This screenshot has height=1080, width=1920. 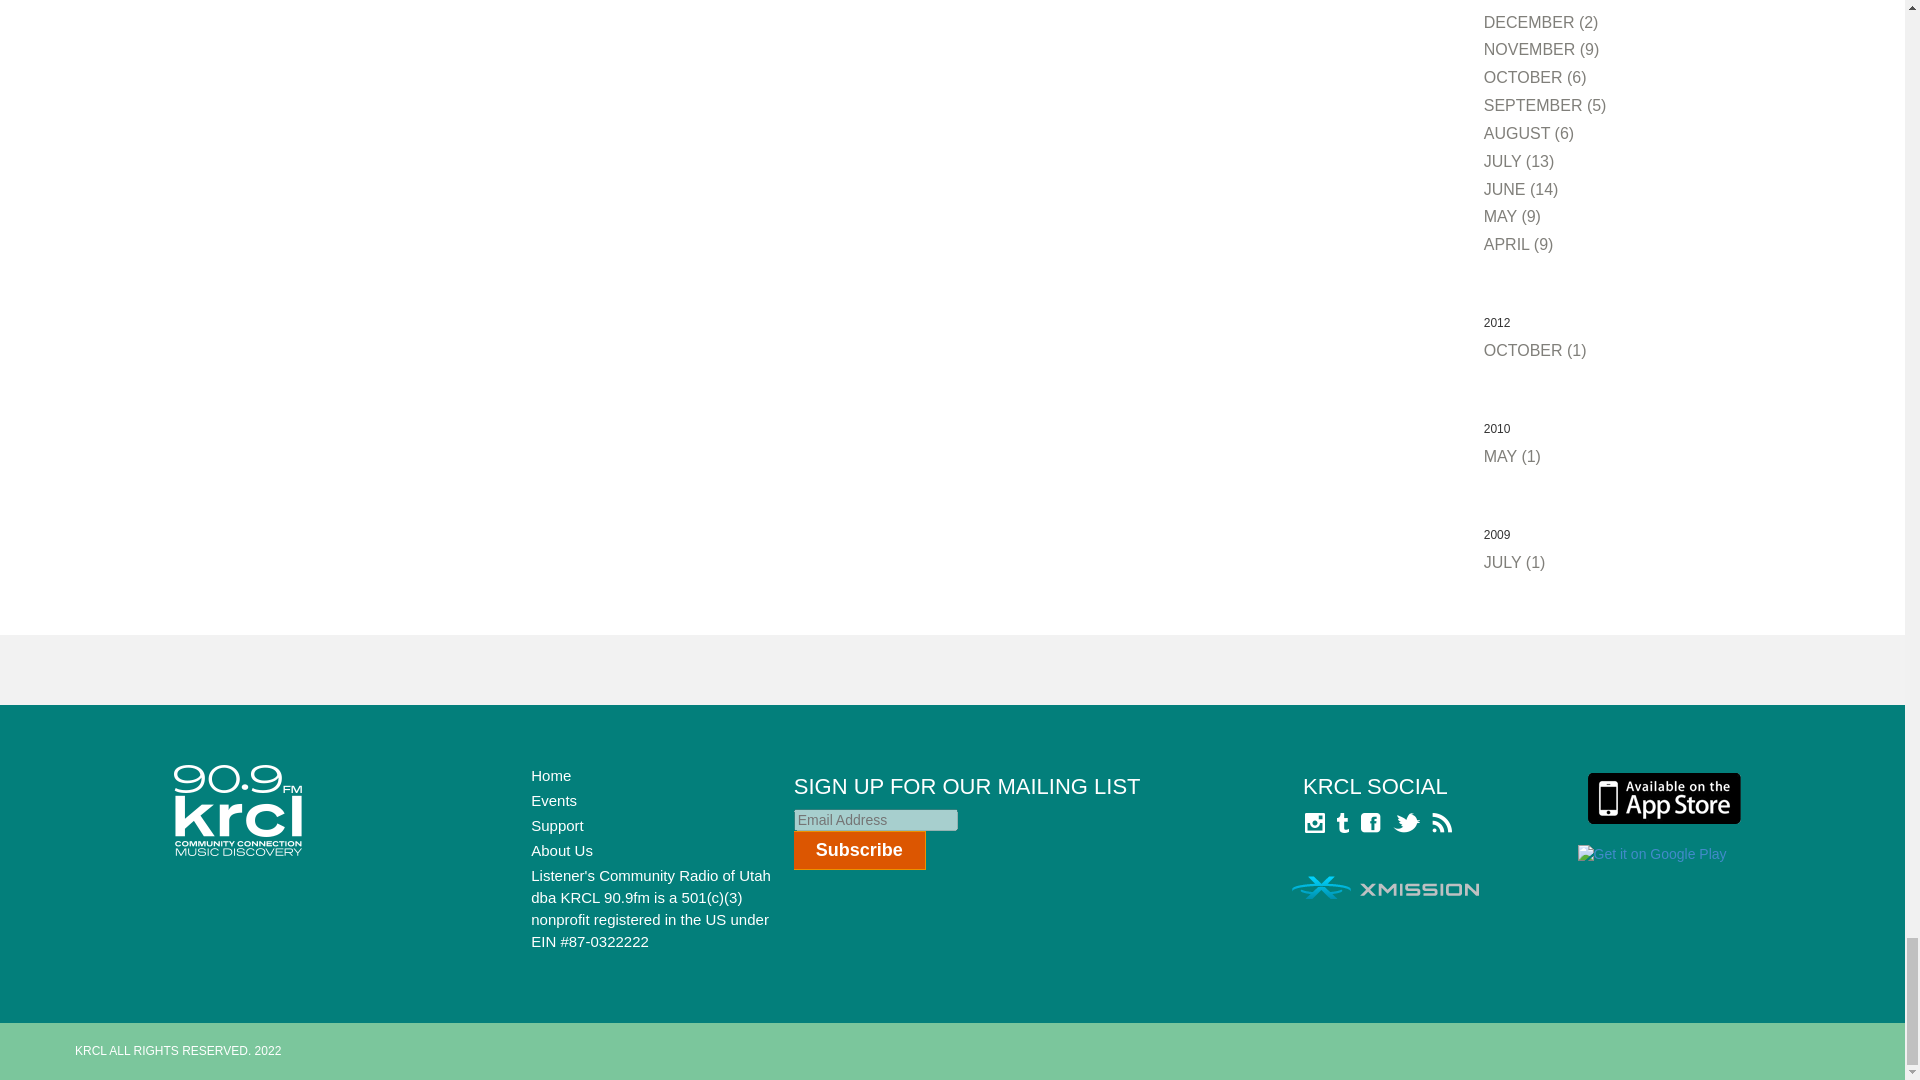 I want to click on Subscribe, so click(x=860, y=850).